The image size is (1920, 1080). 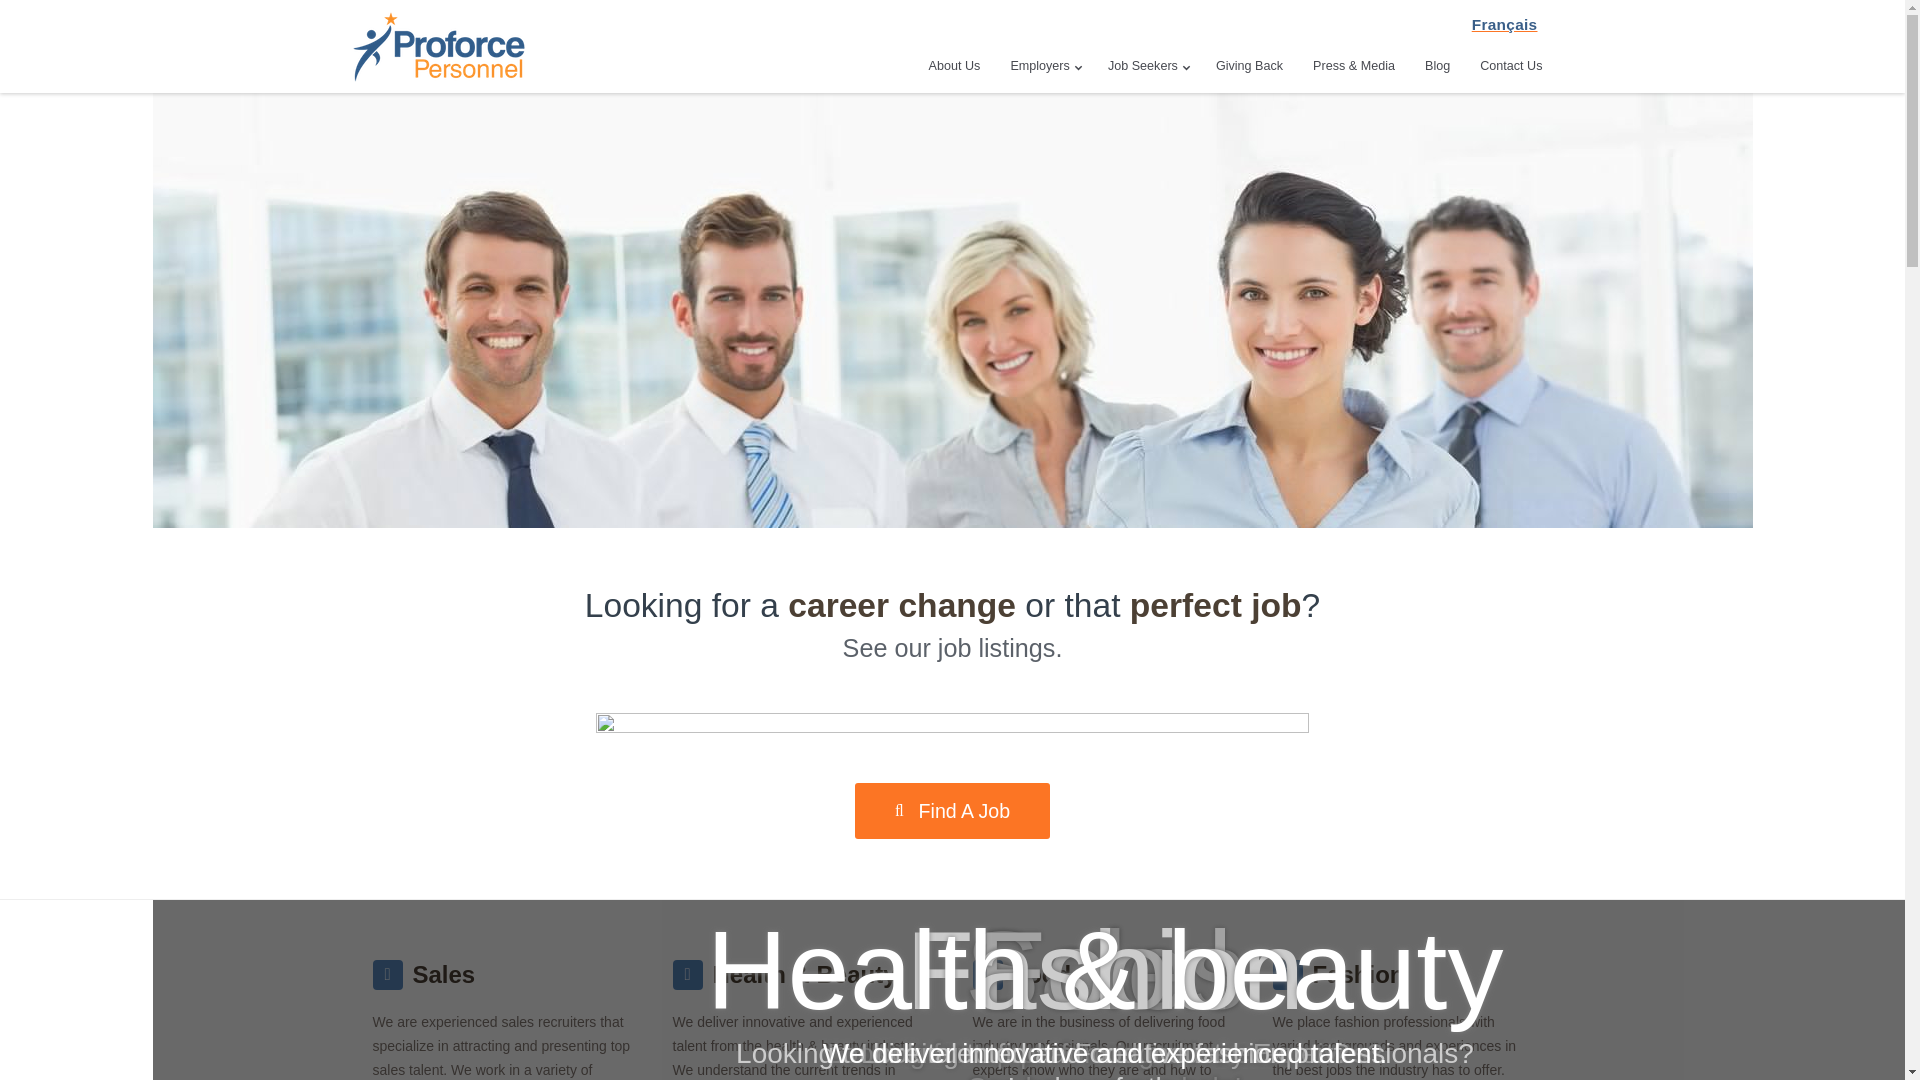 What do you see at coordinates (1357, 974) in the screenshot?
I see `Fashion` at bounding box center [1357, 974].